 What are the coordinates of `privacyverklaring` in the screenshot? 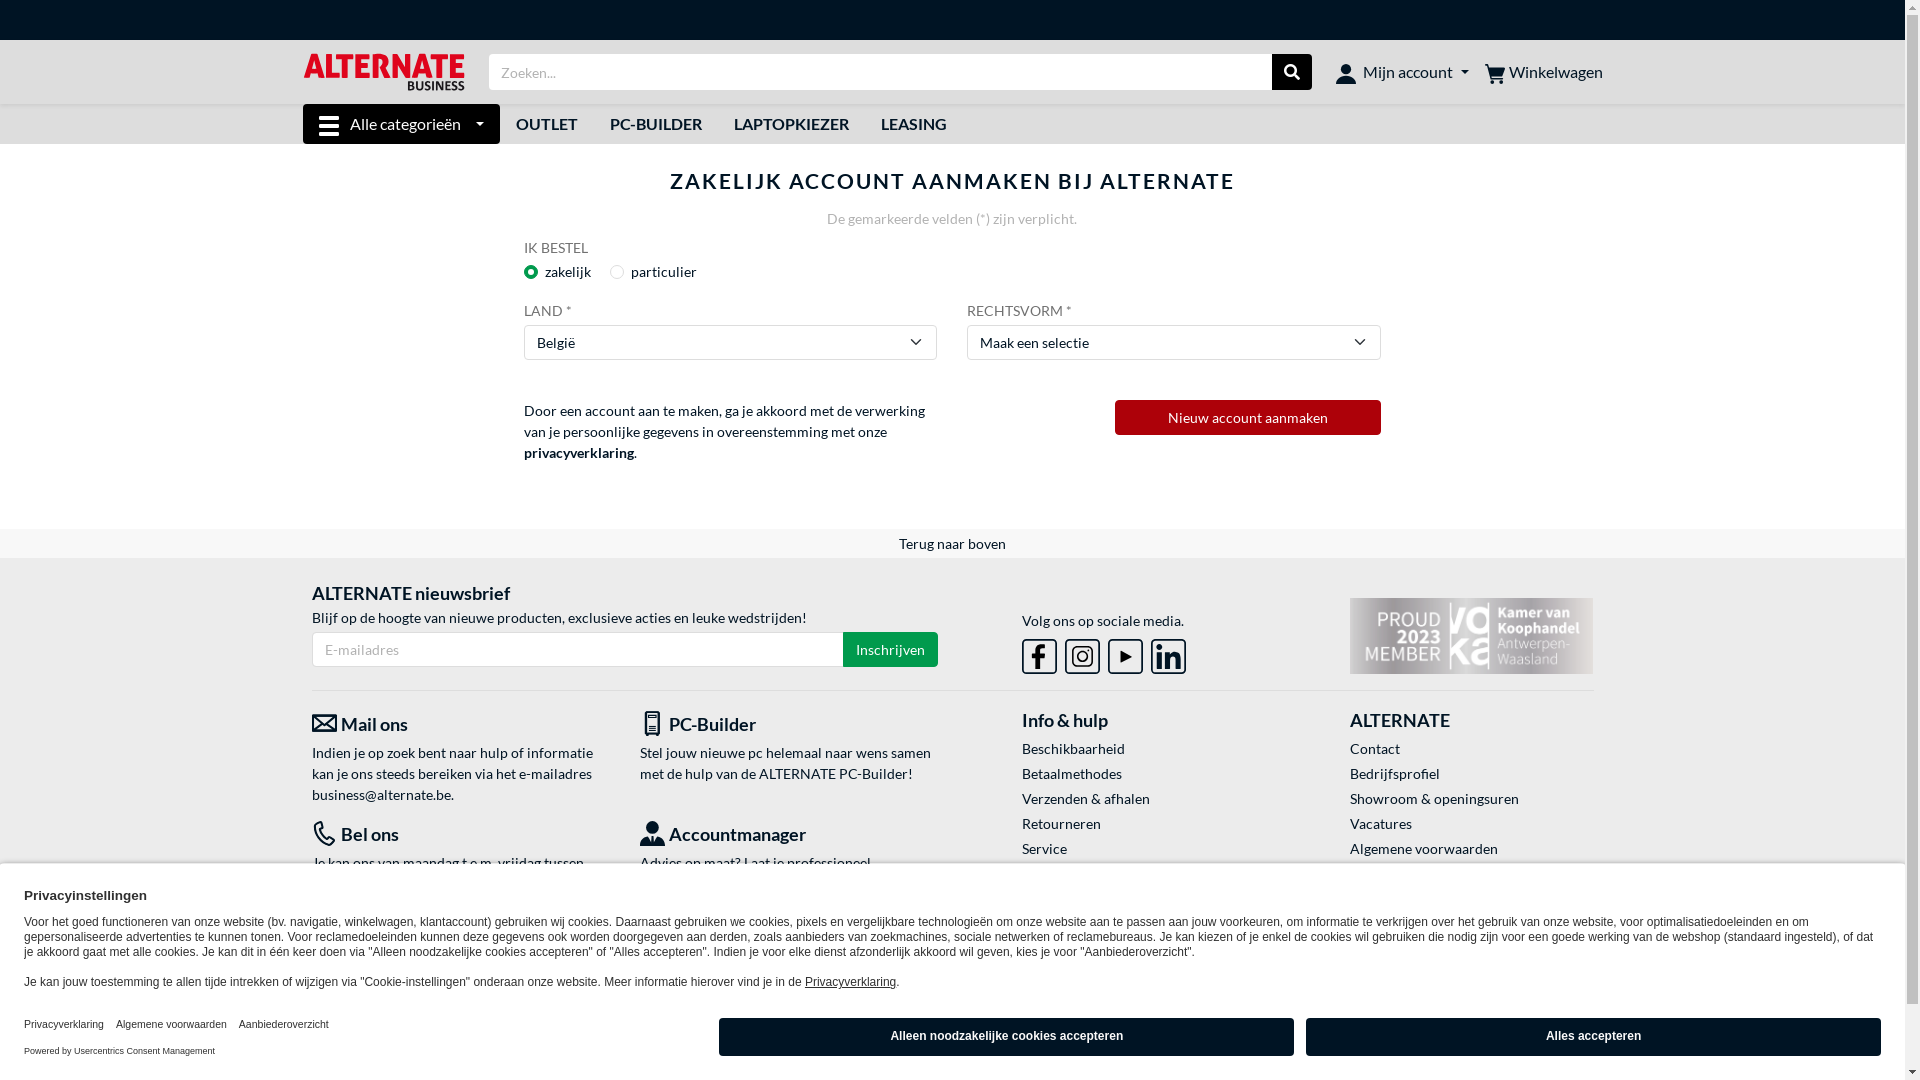 It's located at (579, 452).